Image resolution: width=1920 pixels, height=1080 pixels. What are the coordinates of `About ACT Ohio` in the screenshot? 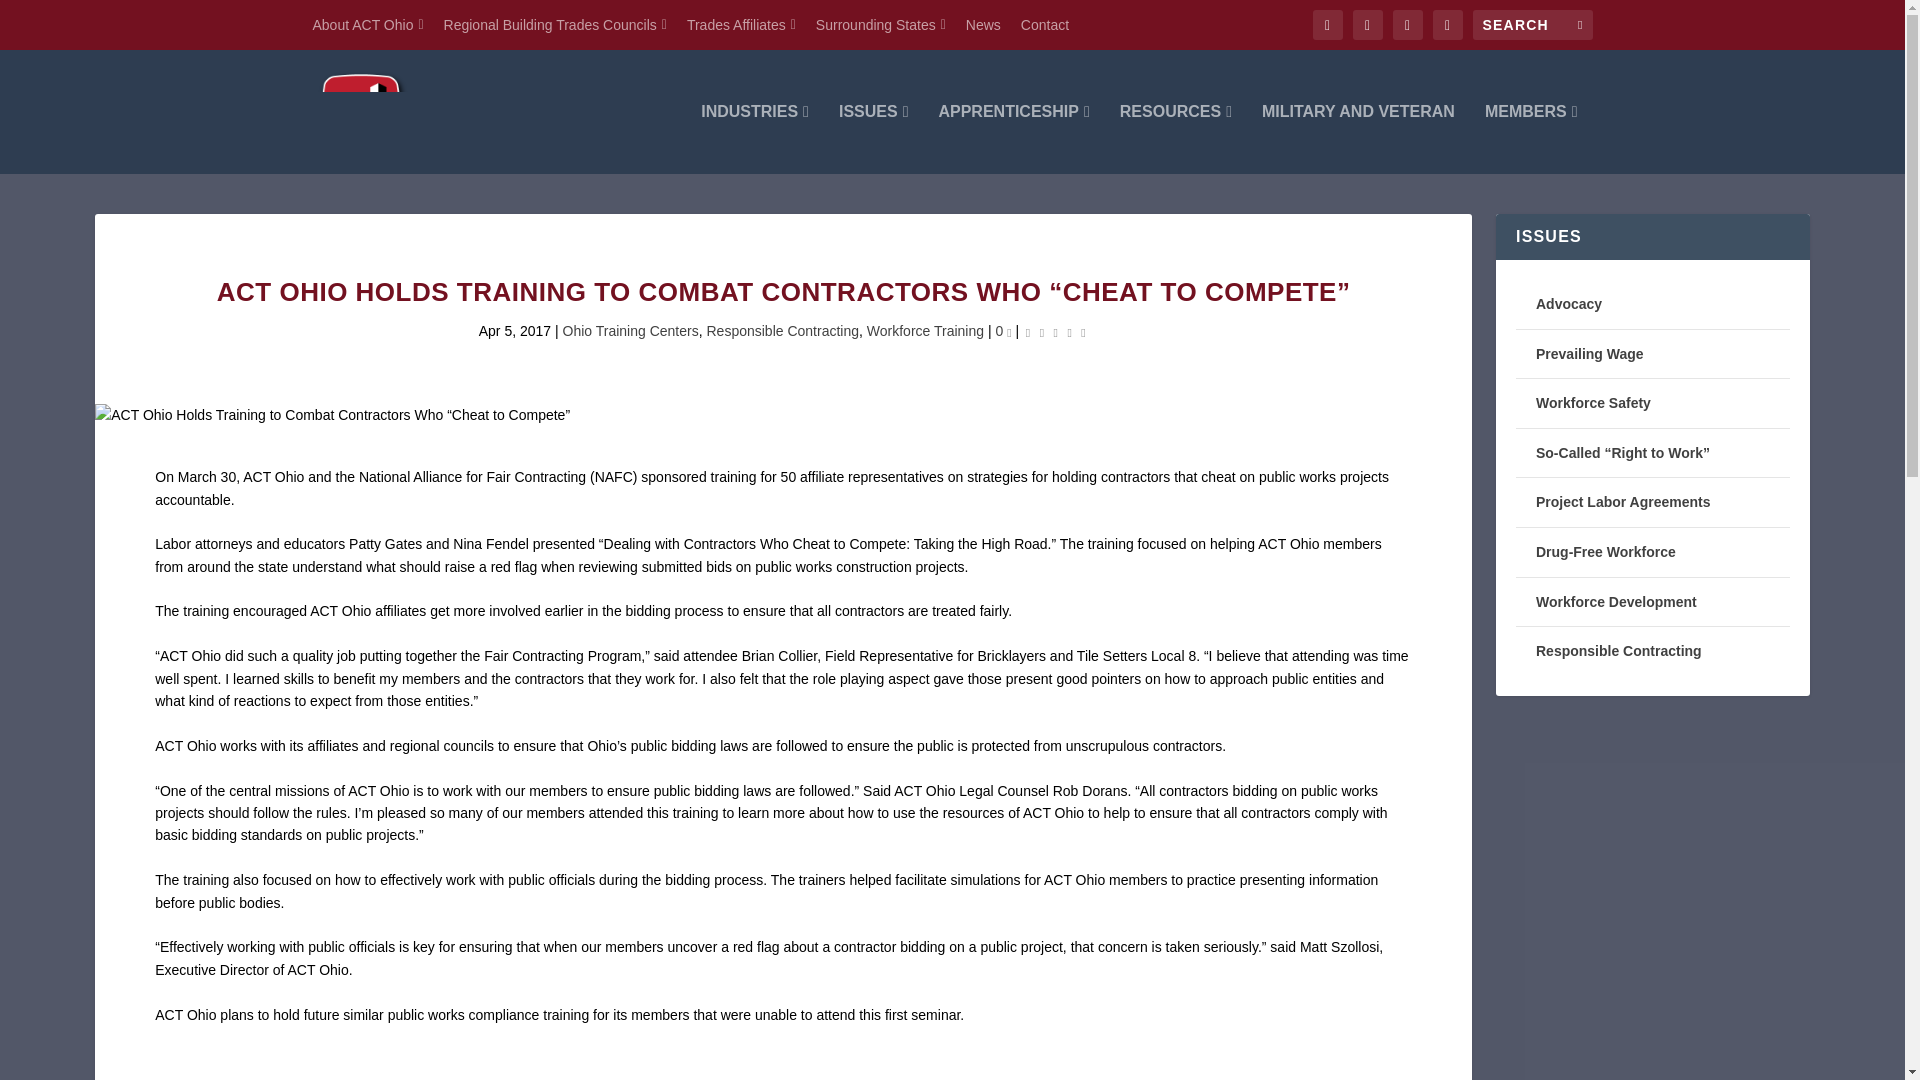 It's located at (366, 24).